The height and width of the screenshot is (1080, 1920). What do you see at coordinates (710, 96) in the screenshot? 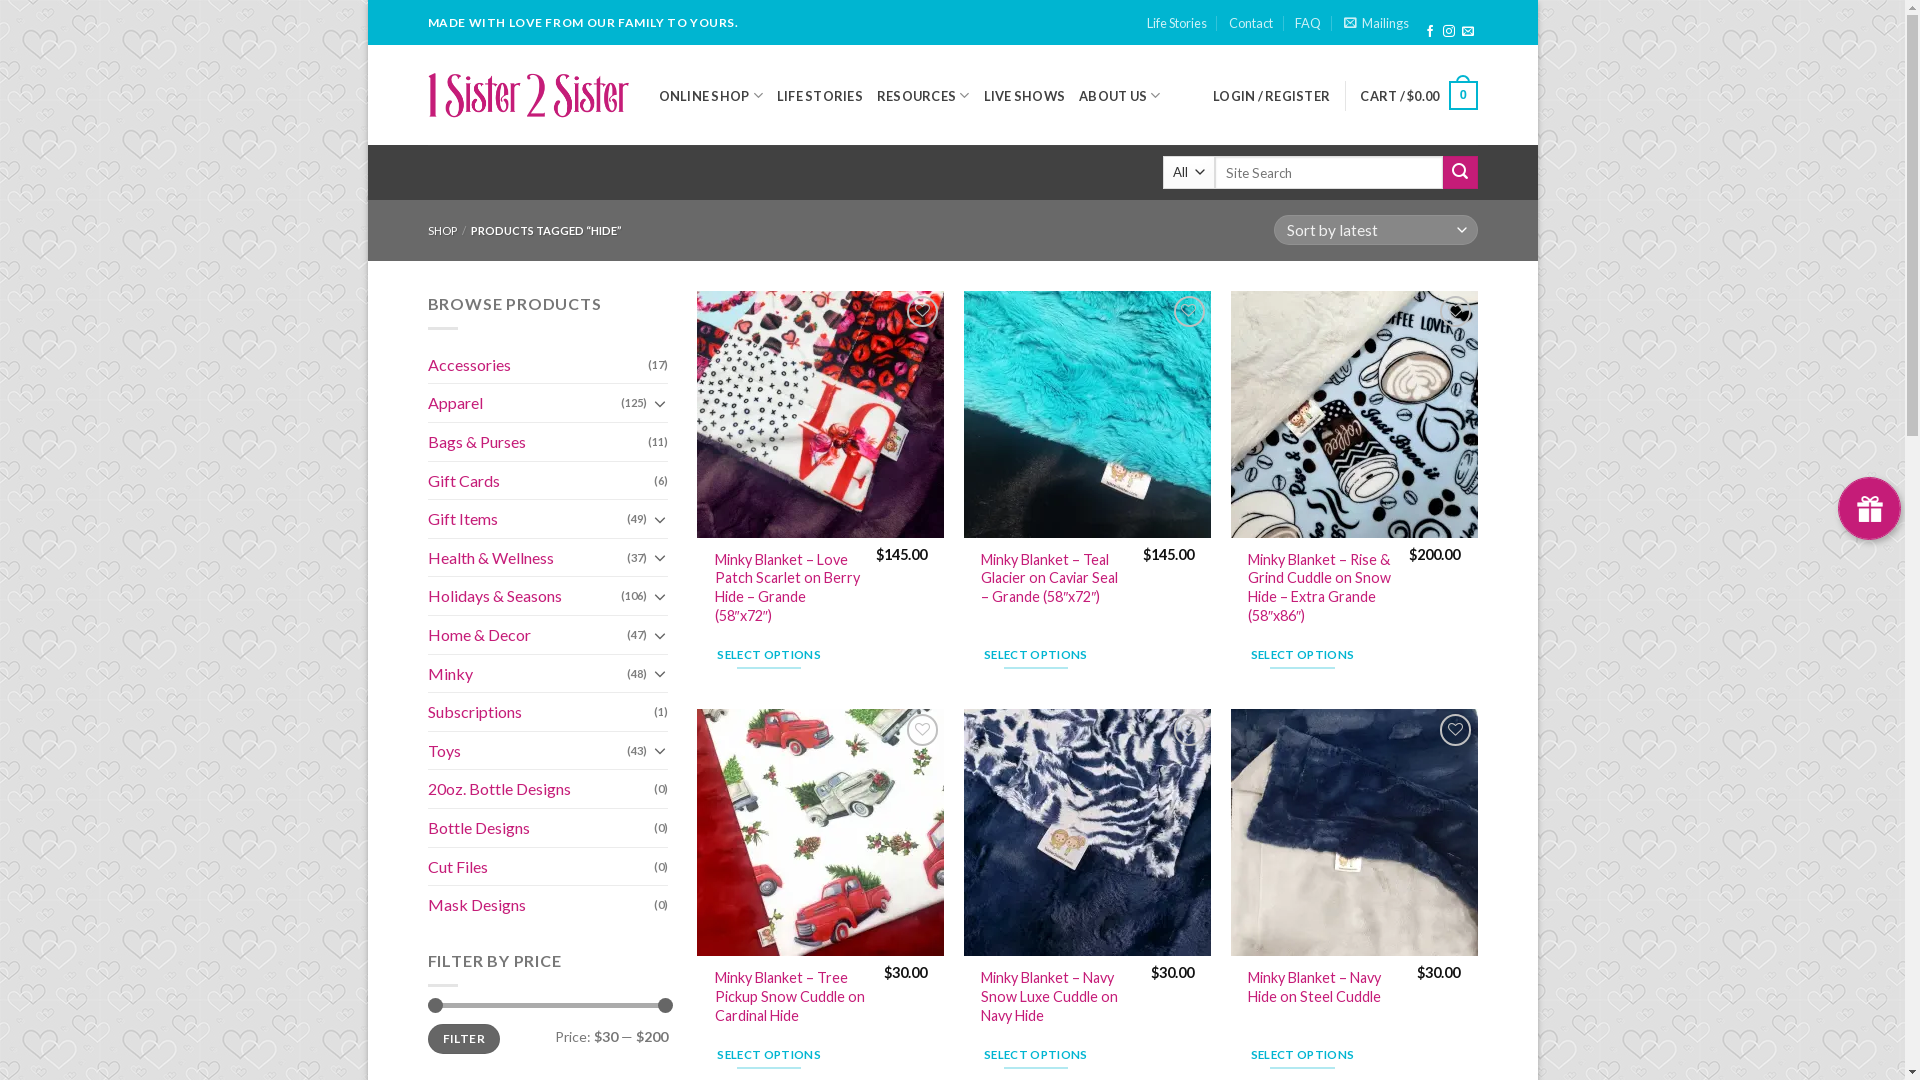
I see `ONLINE SHOP` at bounding box center [710, 96].